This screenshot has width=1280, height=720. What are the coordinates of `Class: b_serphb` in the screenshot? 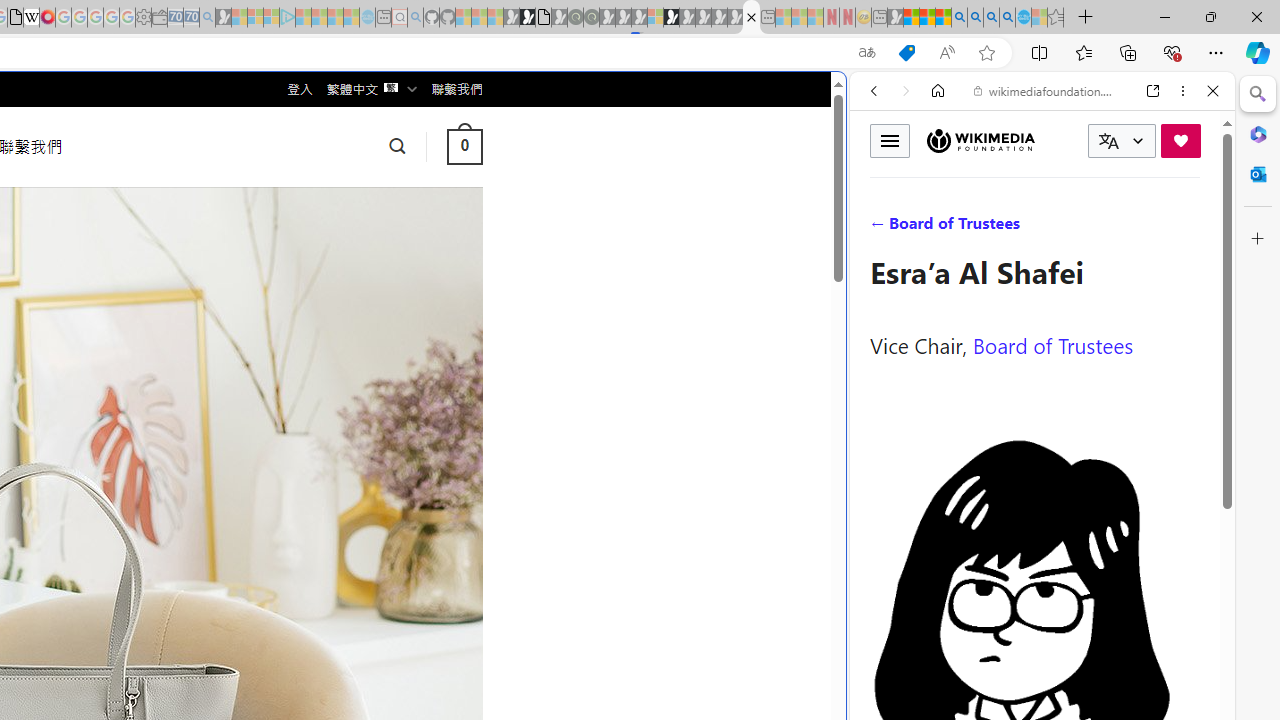 It's located at (1190, 230).